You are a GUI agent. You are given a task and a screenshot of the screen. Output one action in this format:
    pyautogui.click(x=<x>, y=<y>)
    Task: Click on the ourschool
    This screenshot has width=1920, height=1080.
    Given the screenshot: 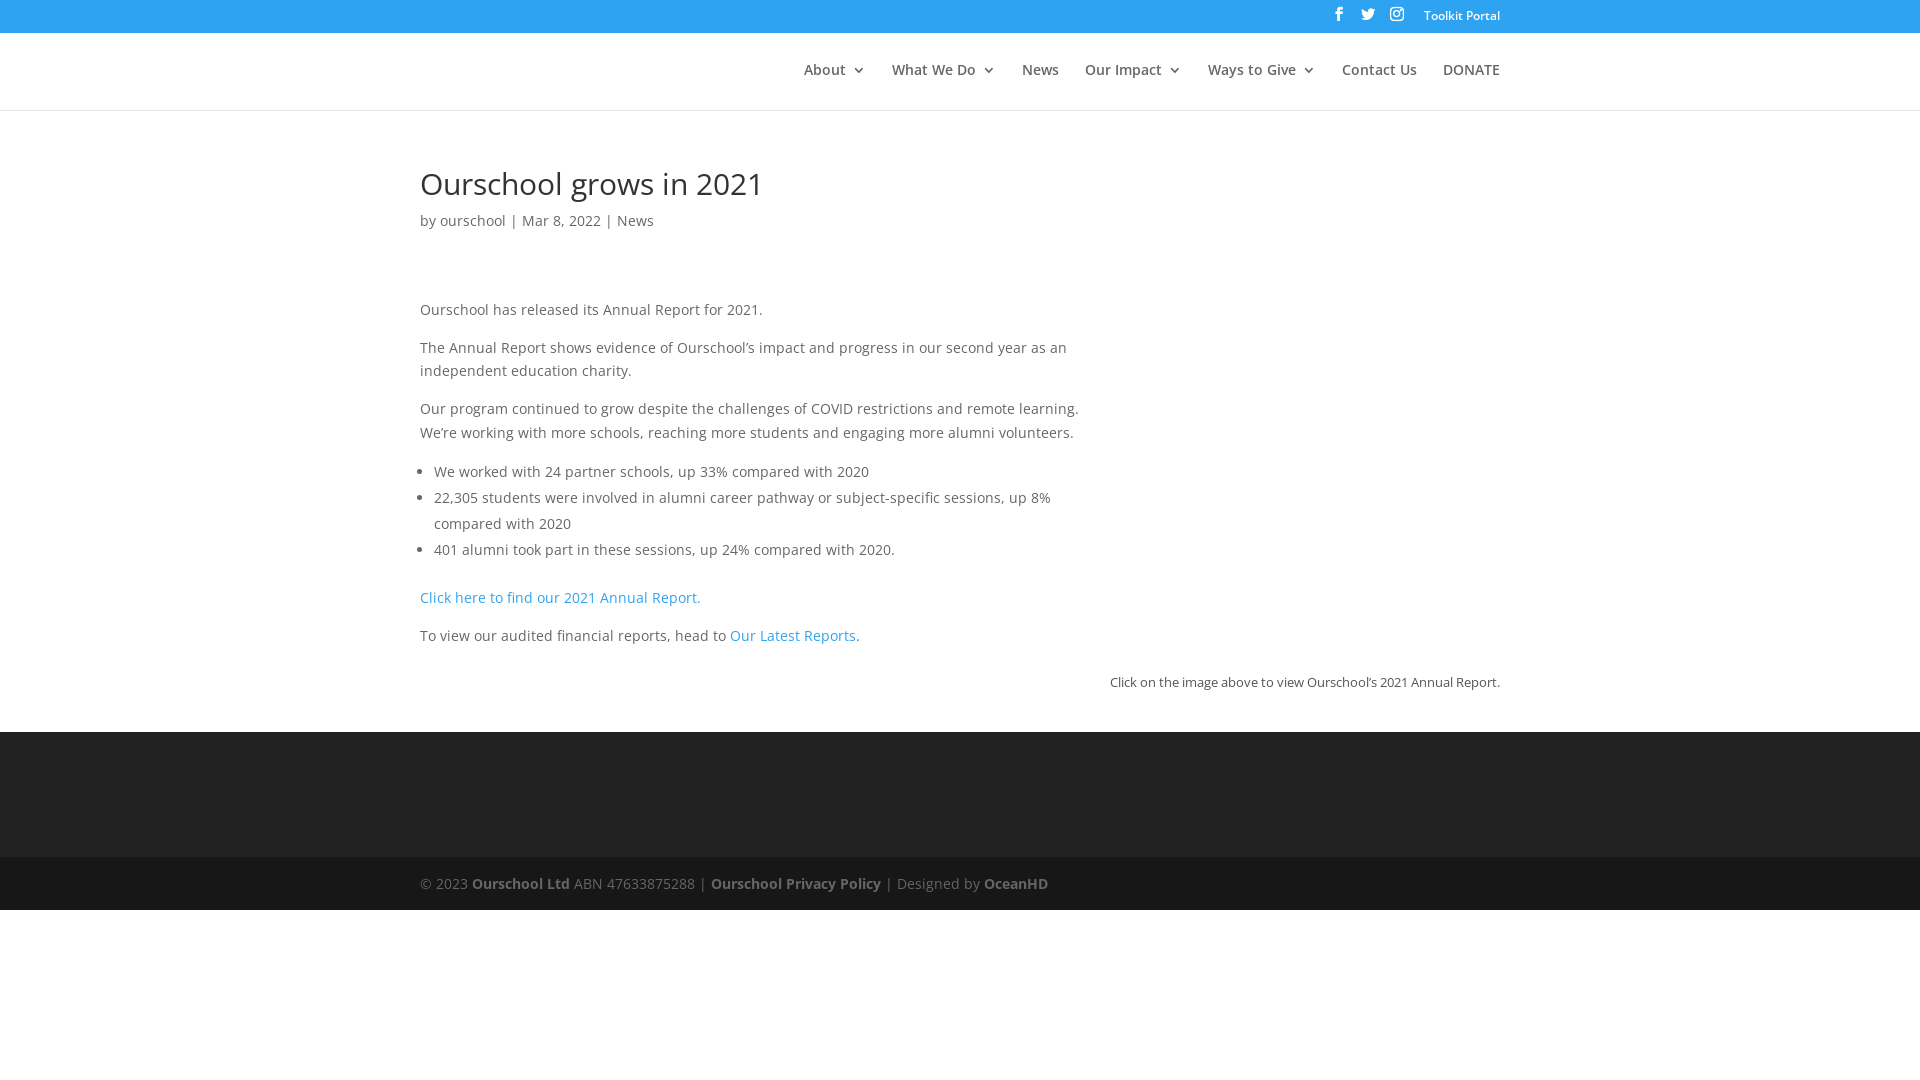 What is the action you would take?
    pyautogui.click(x=473, y=220)
    